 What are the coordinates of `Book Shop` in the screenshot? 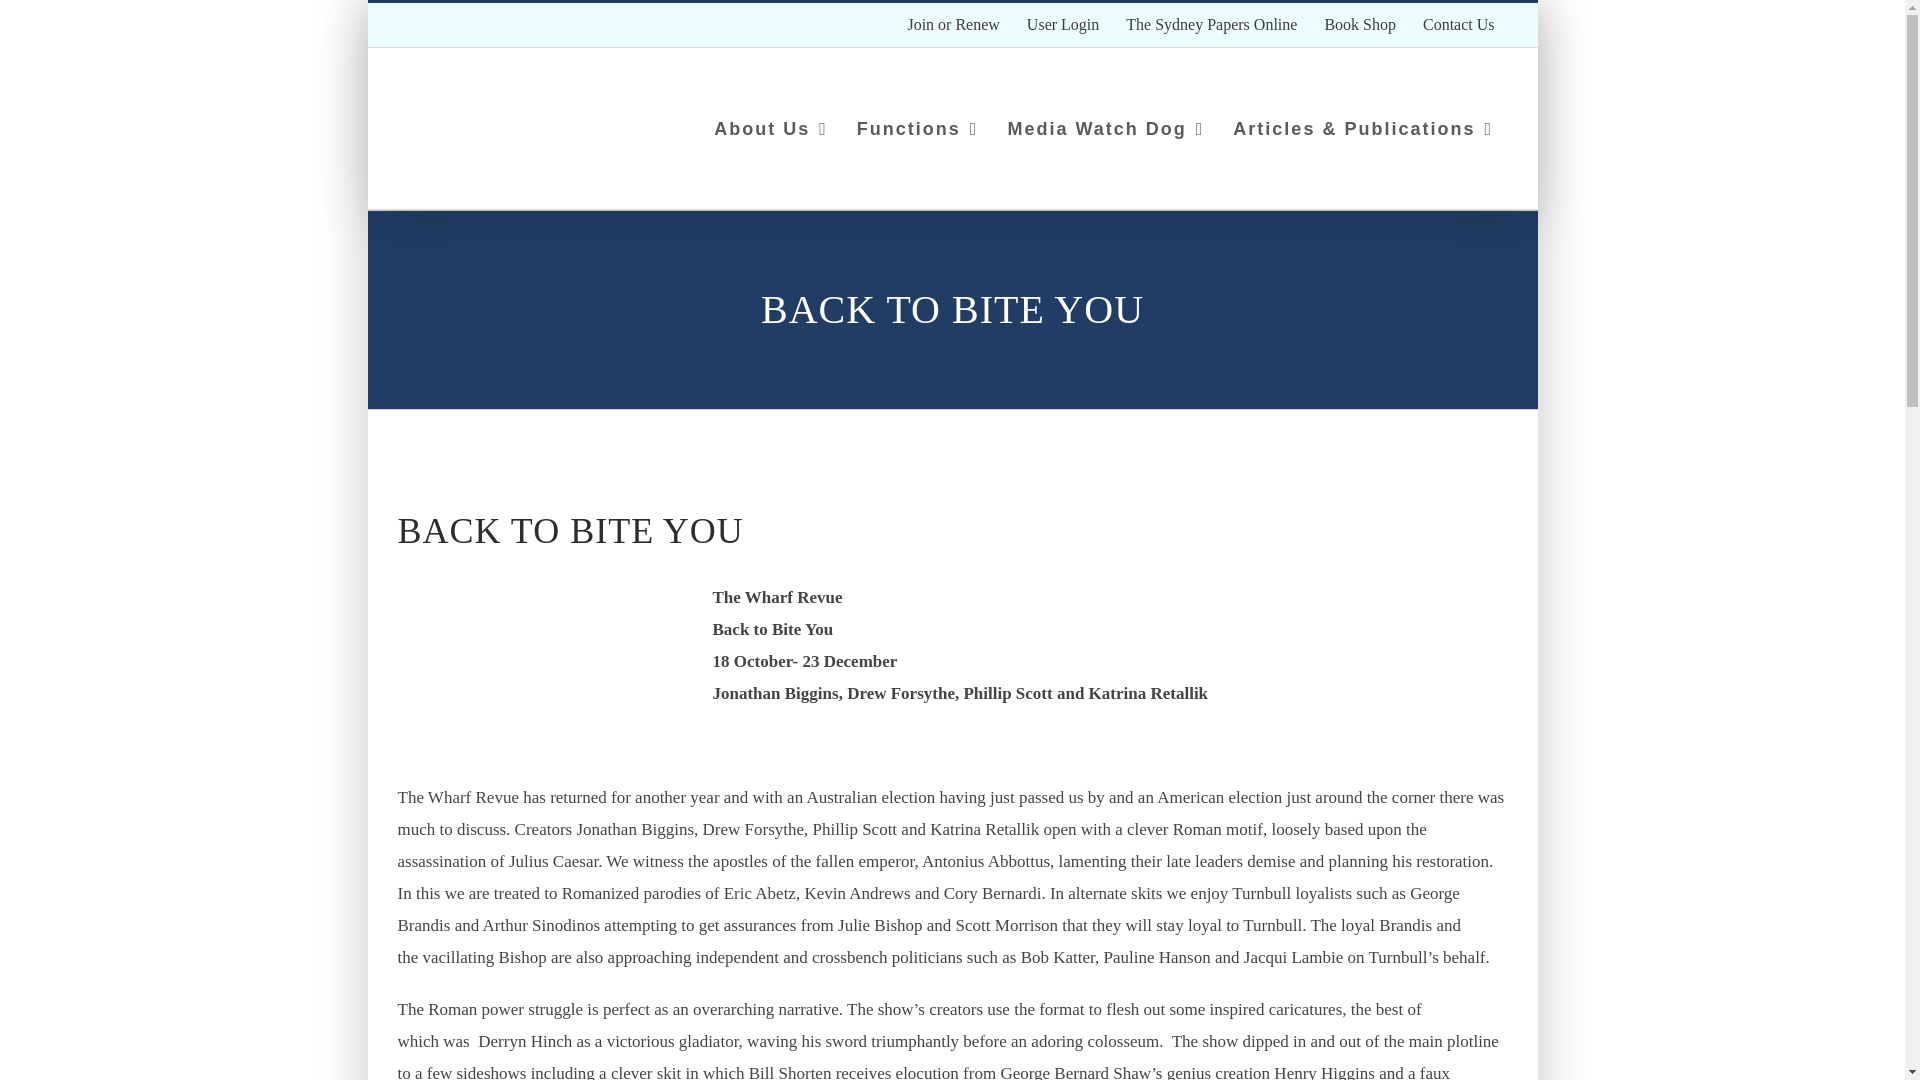 It's located at (1360, 25).